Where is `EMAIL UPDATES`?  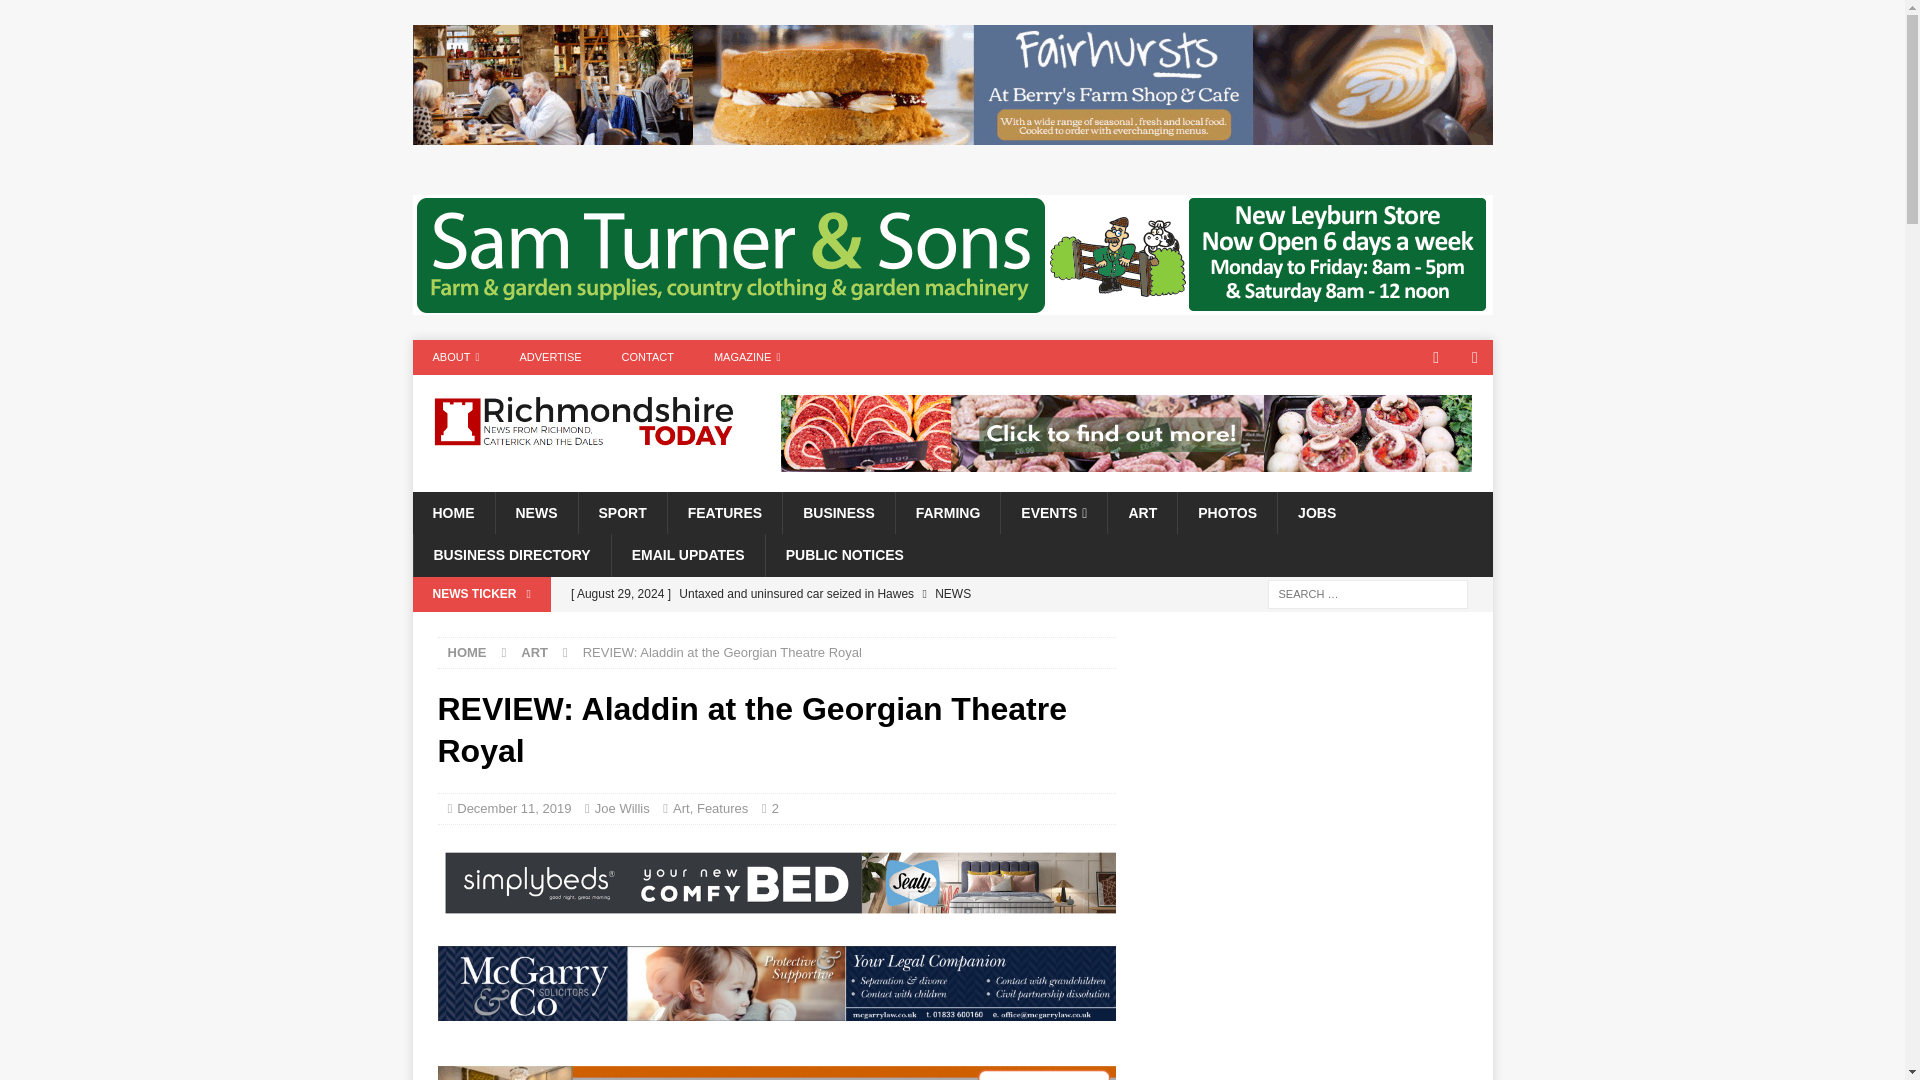
EMAIL UPDATES is located at coordinates (687, 554).